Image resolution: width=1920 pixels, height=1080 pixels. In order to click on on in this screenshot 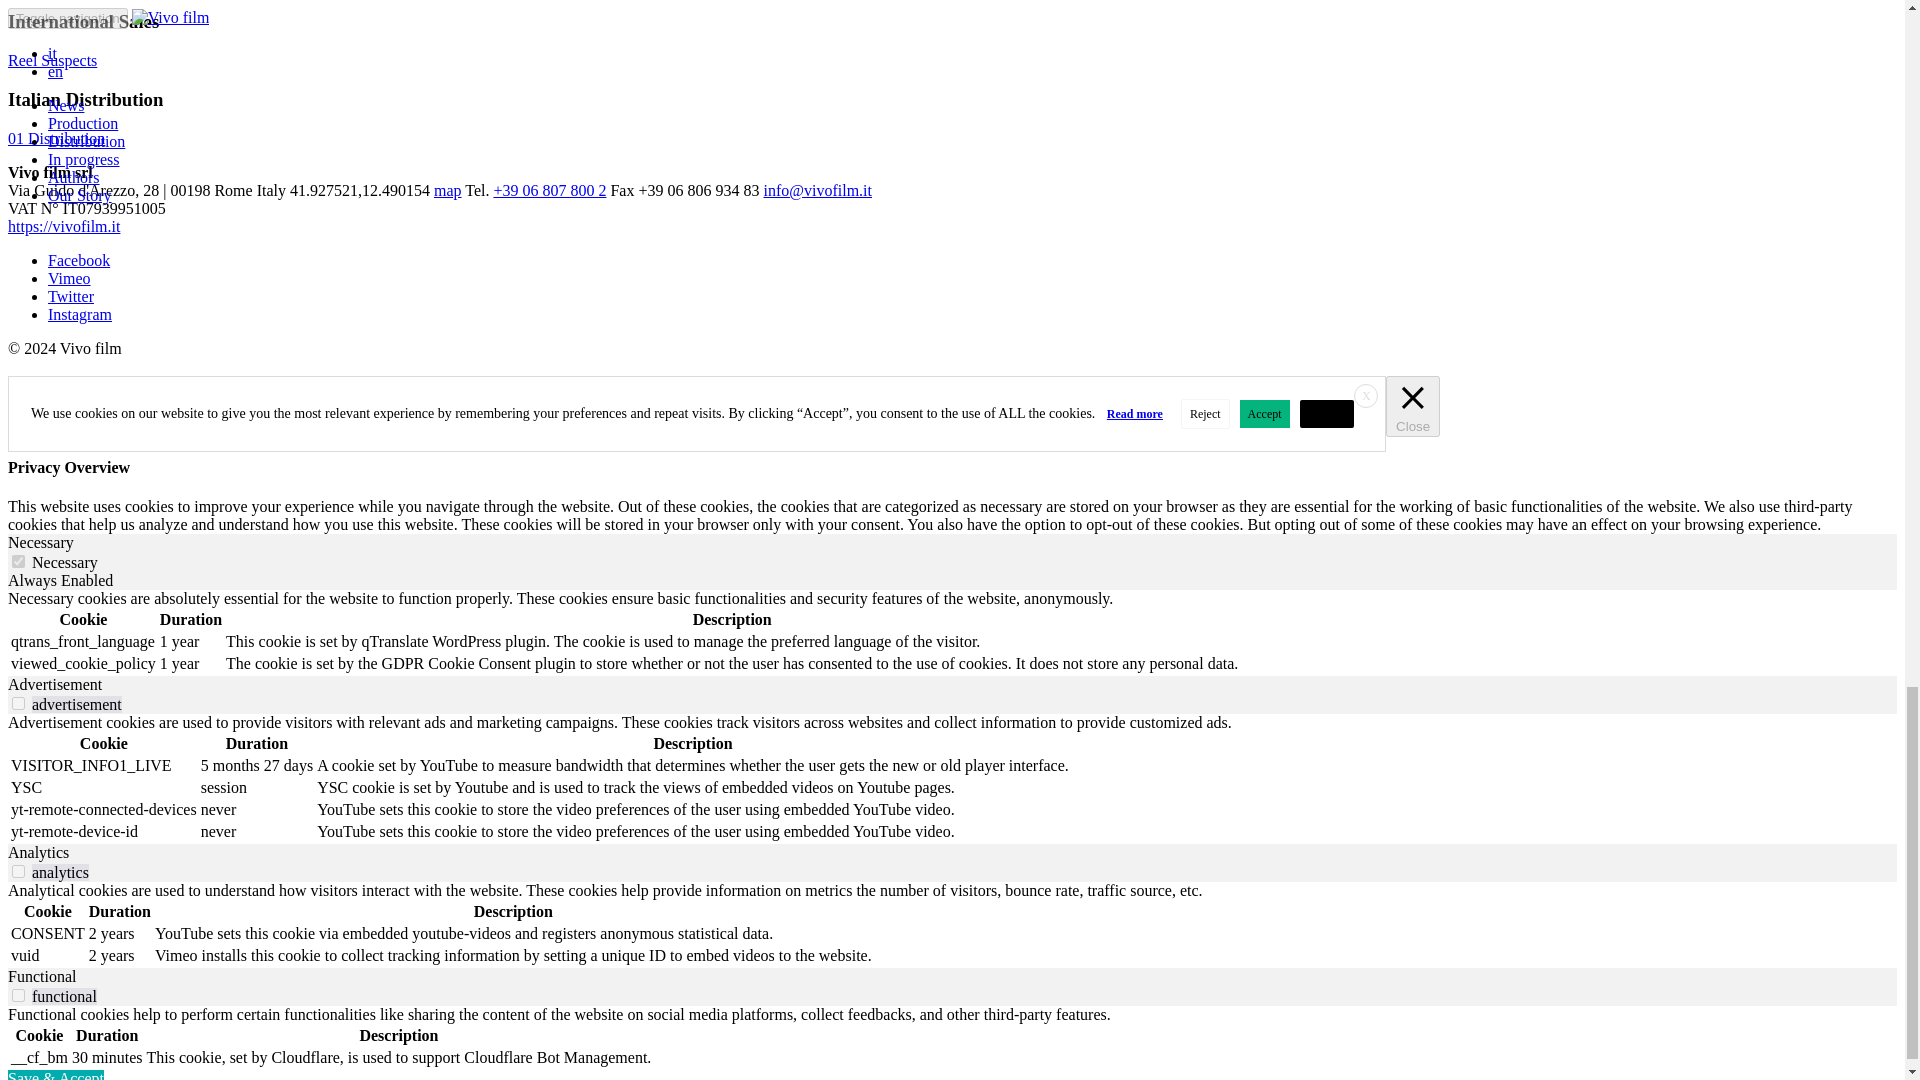, I will do `click(18, 872)`.